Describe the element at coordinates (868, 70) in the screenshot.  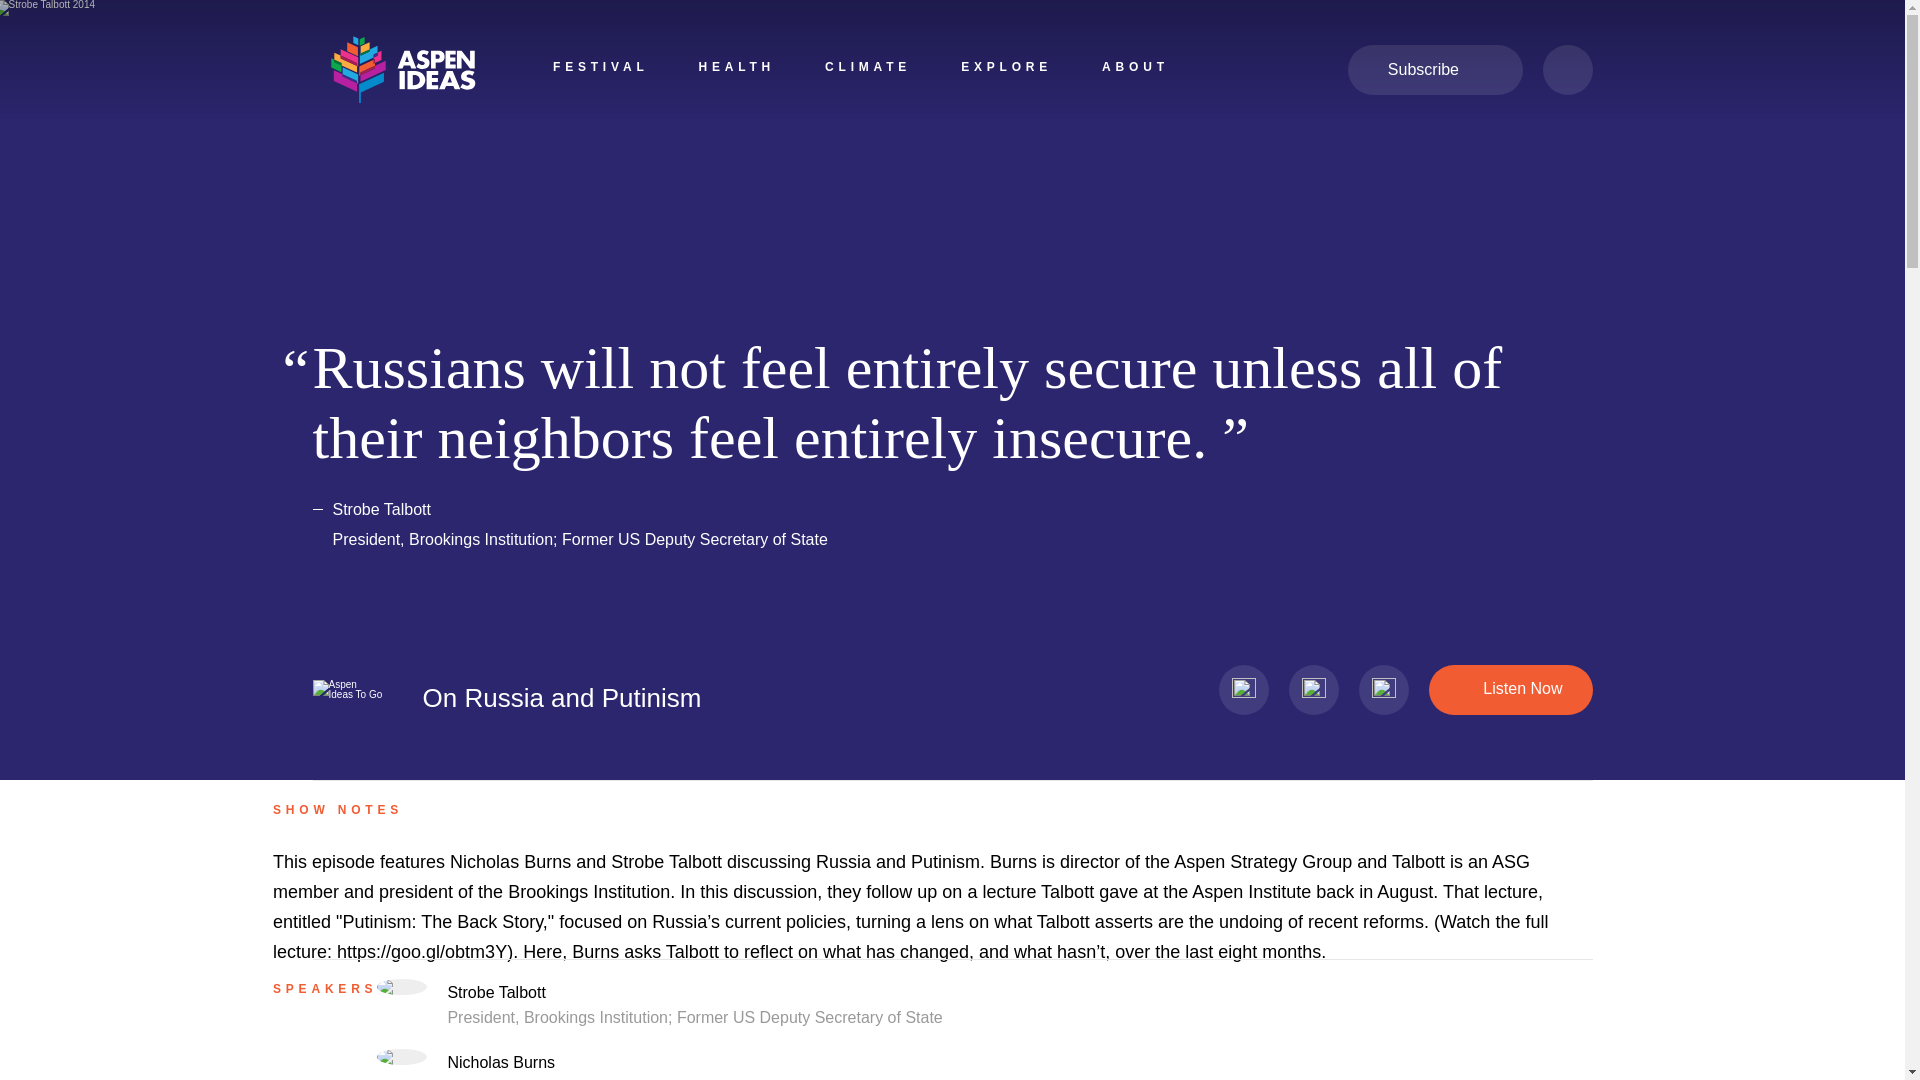
I see `CLIMATE` at that location.